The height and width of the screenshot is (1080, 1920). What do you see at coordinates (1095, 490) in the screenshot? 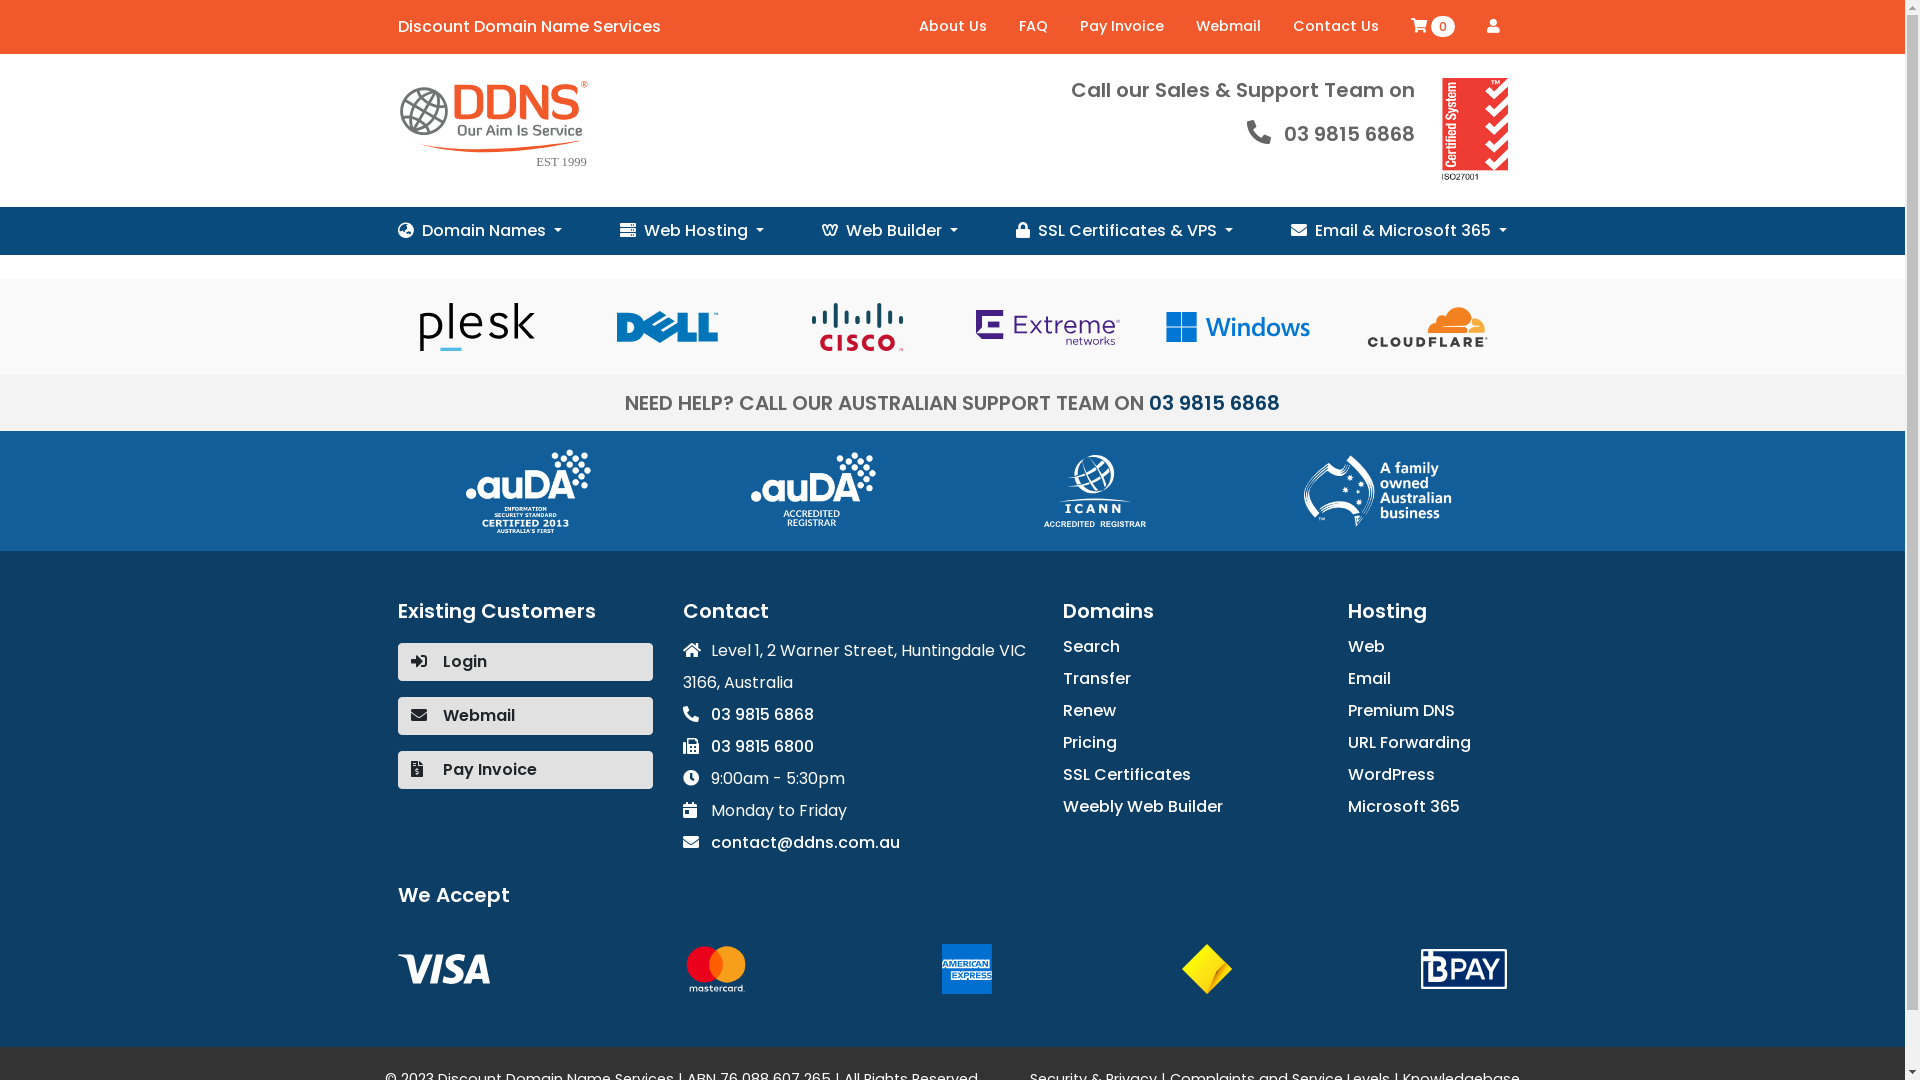
I see `ICANN` at bounding box center [1095, 490].